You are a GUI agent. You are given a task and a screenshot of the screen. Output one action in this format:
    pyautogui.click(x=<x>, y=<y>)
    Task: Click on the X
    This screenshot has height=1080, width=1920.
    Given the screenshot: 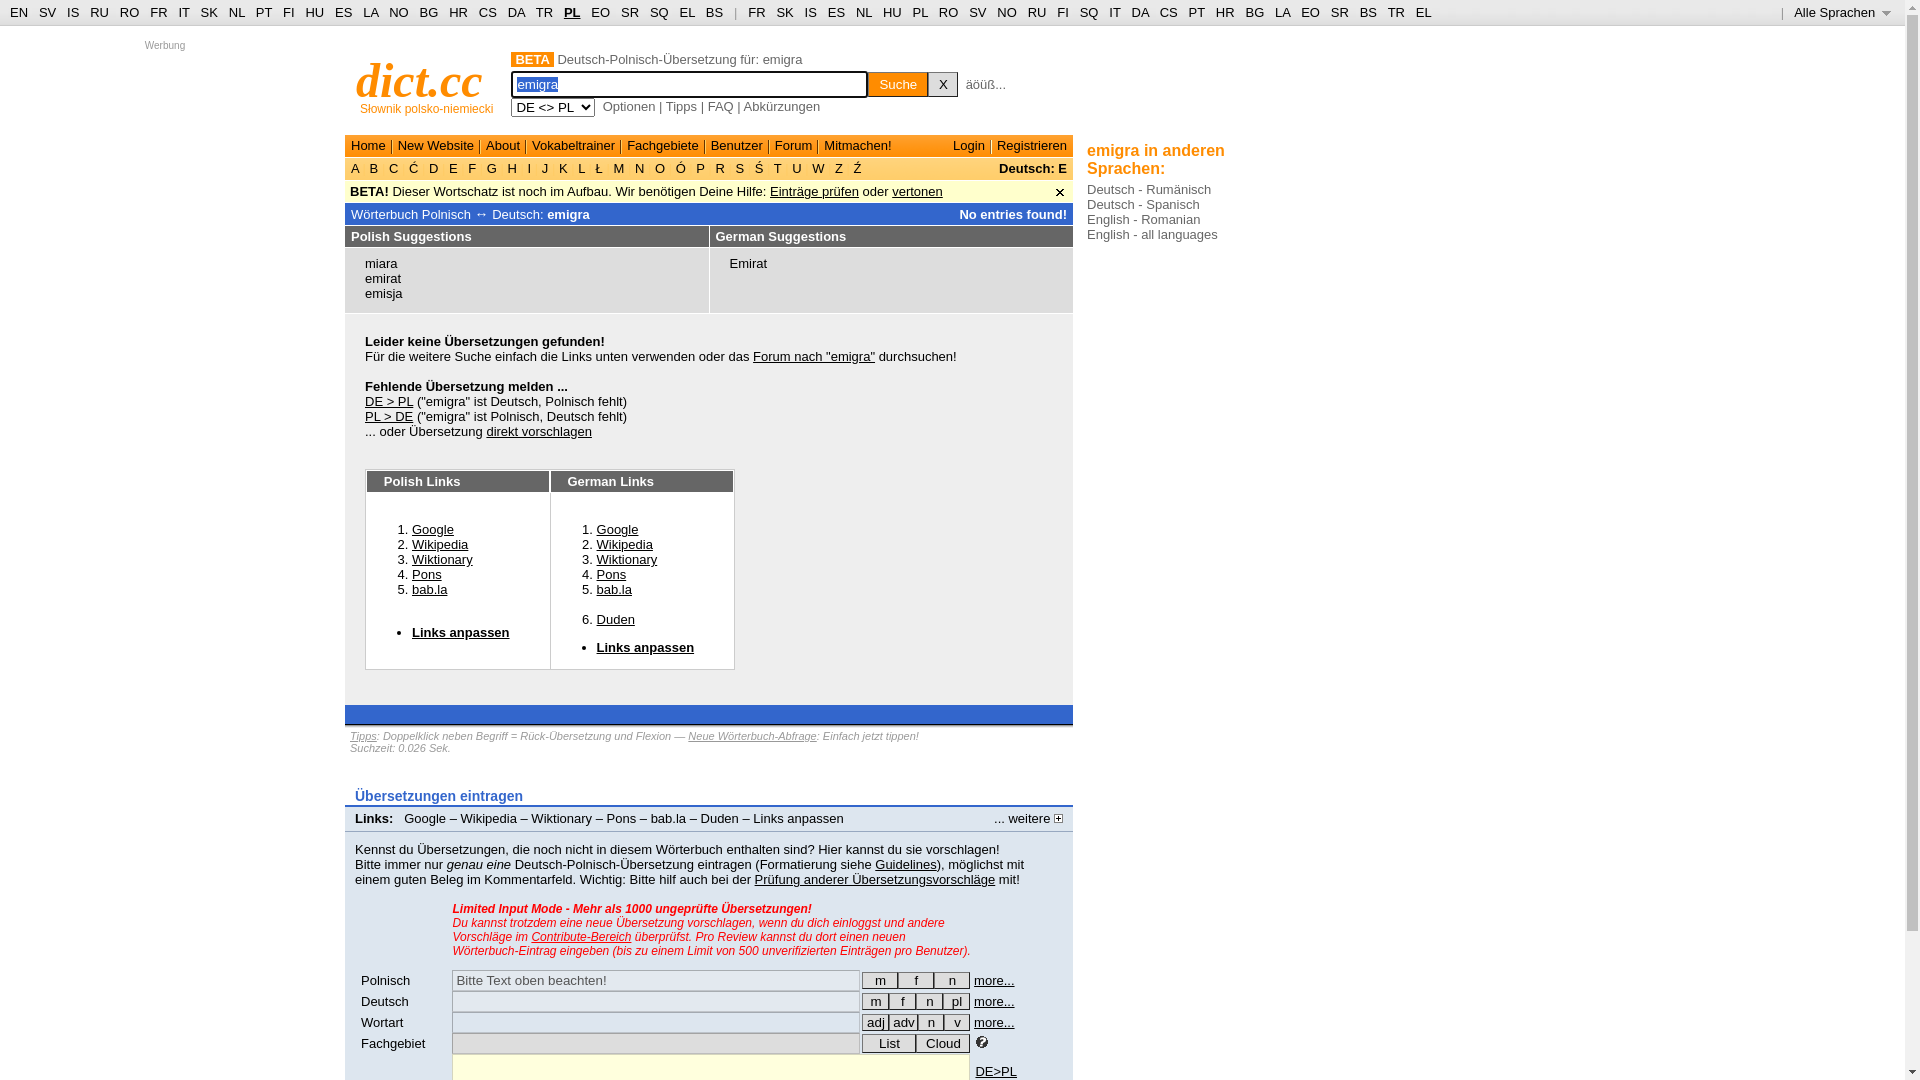 What is the action you would take?
    pyautogui.click(x=943, y=84)
    